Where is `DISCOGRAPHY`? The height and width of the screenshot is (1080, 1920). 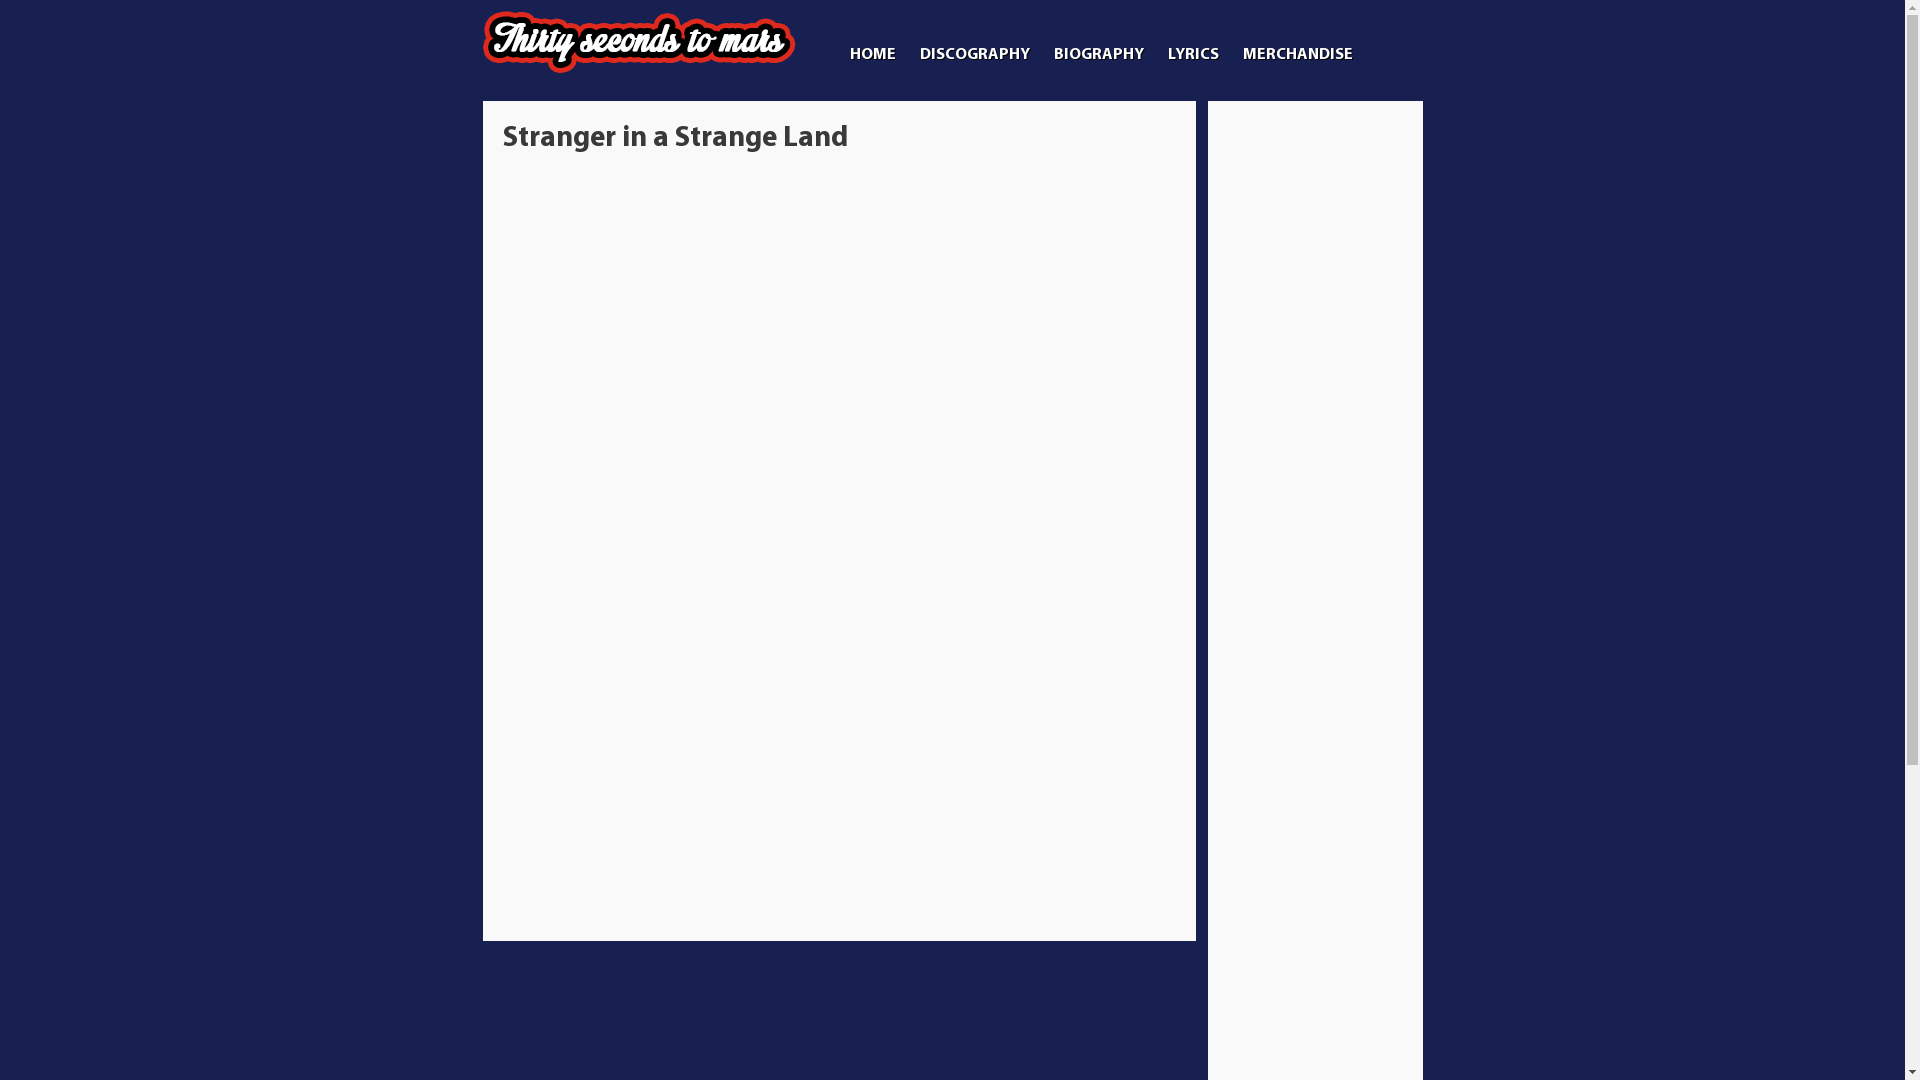
DISCOGRAPHY is located at coordinates (975, 55).